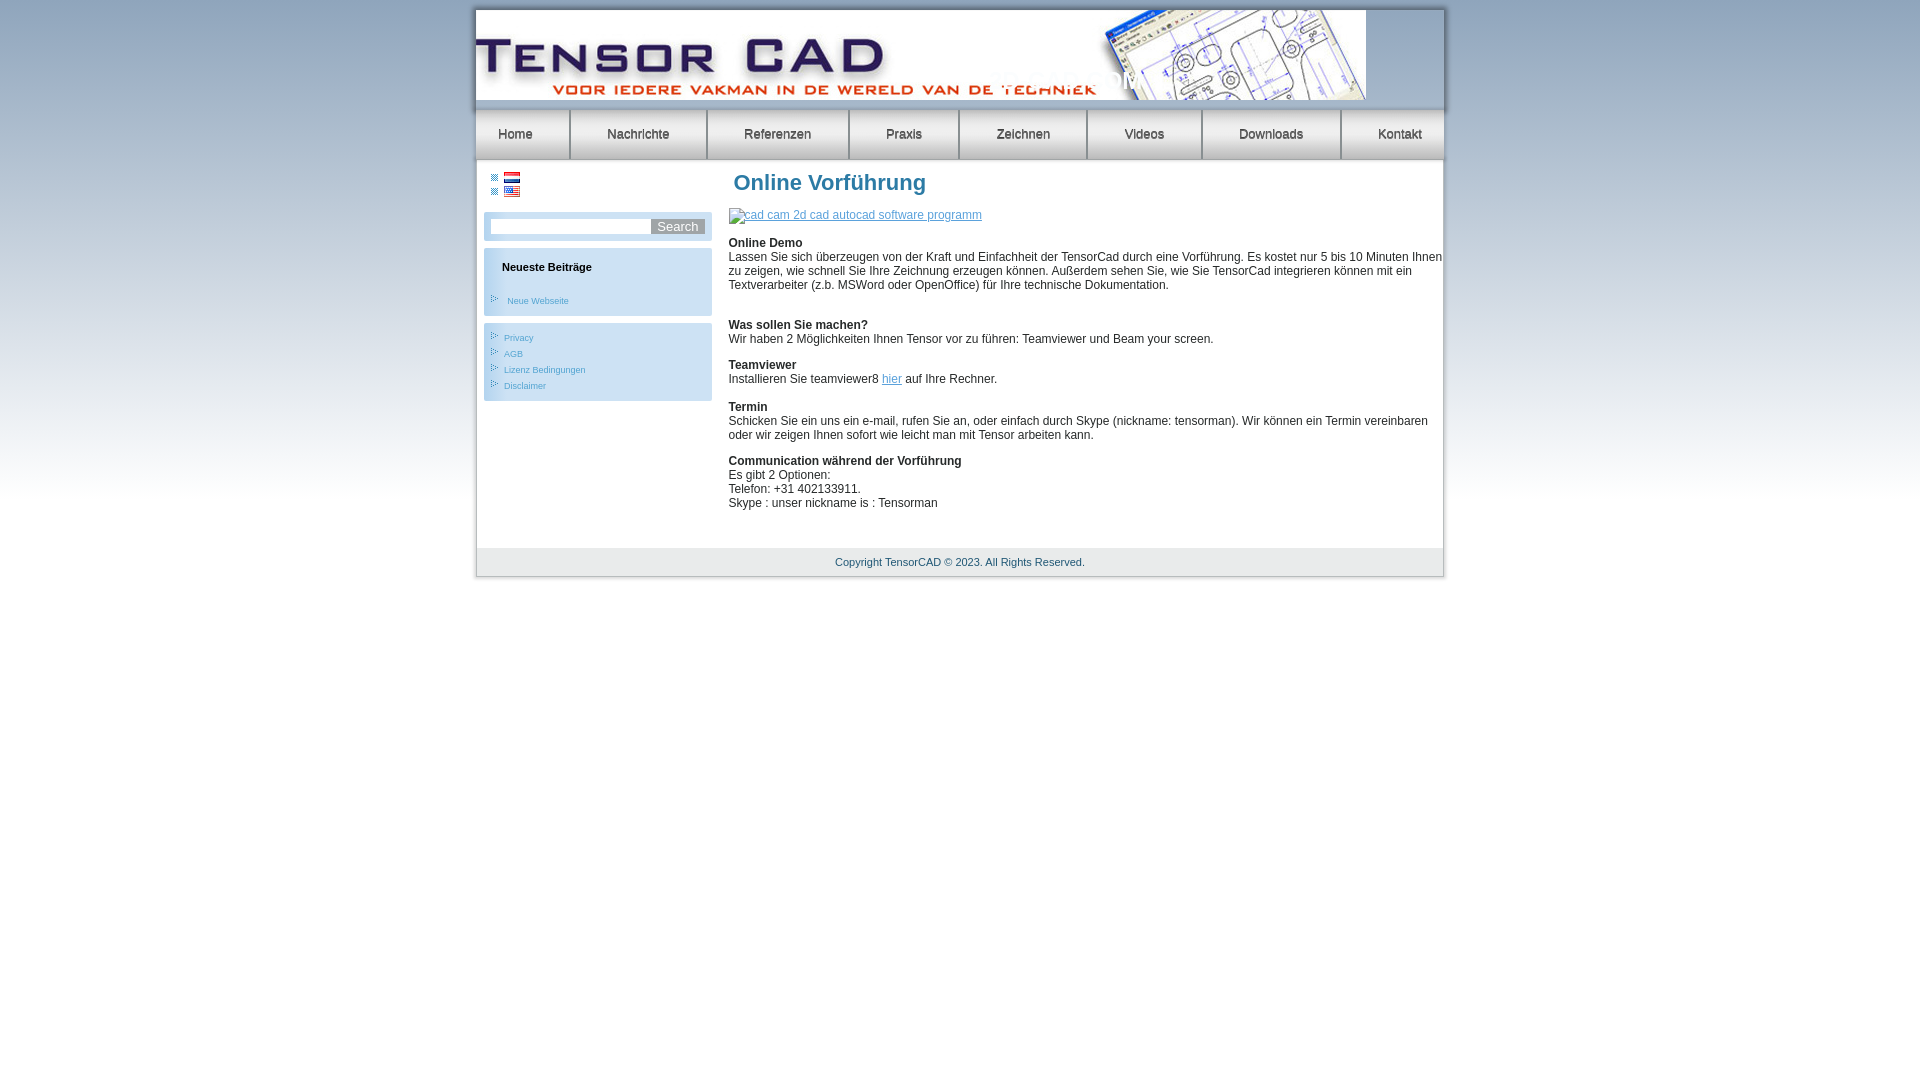  I want to click on Kontakt, so click(1400, 134).